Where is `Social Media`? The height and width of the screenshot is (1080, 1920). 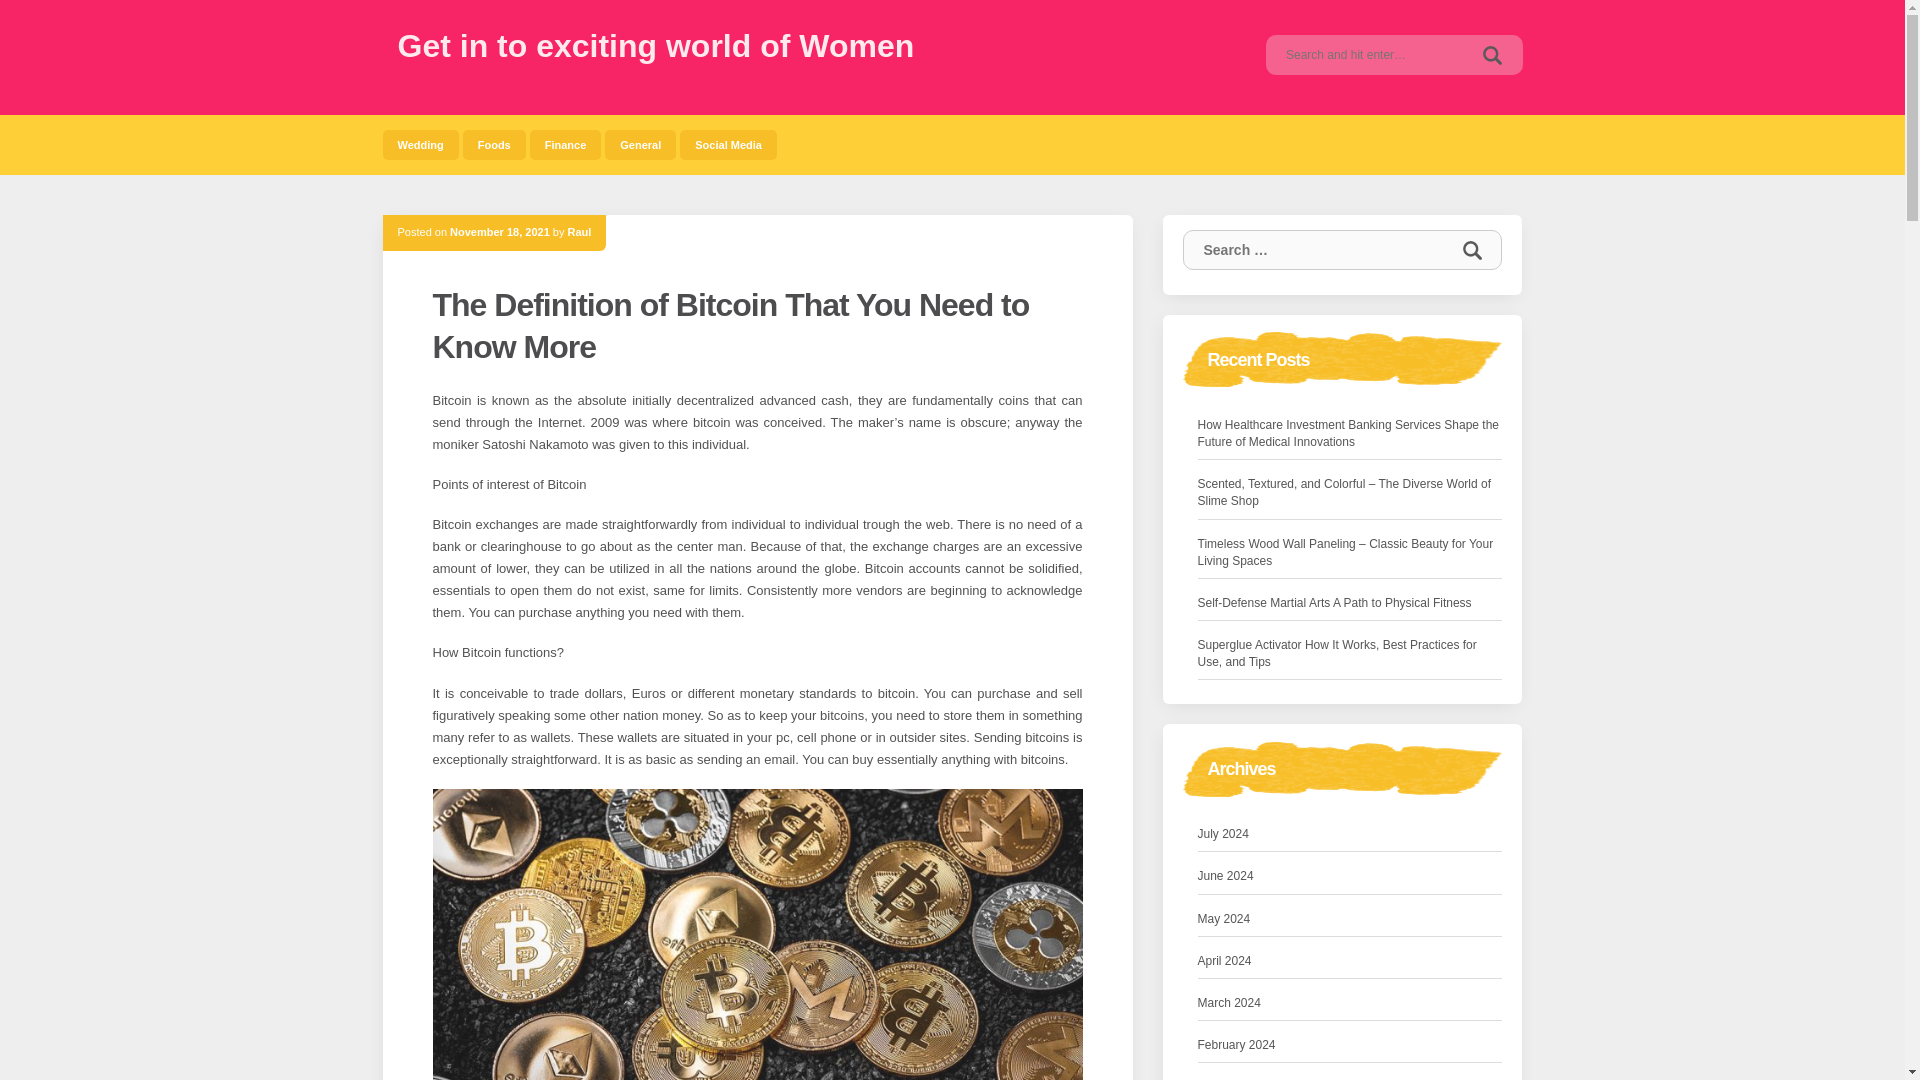 Social Media is located at coordinates (728, 144).